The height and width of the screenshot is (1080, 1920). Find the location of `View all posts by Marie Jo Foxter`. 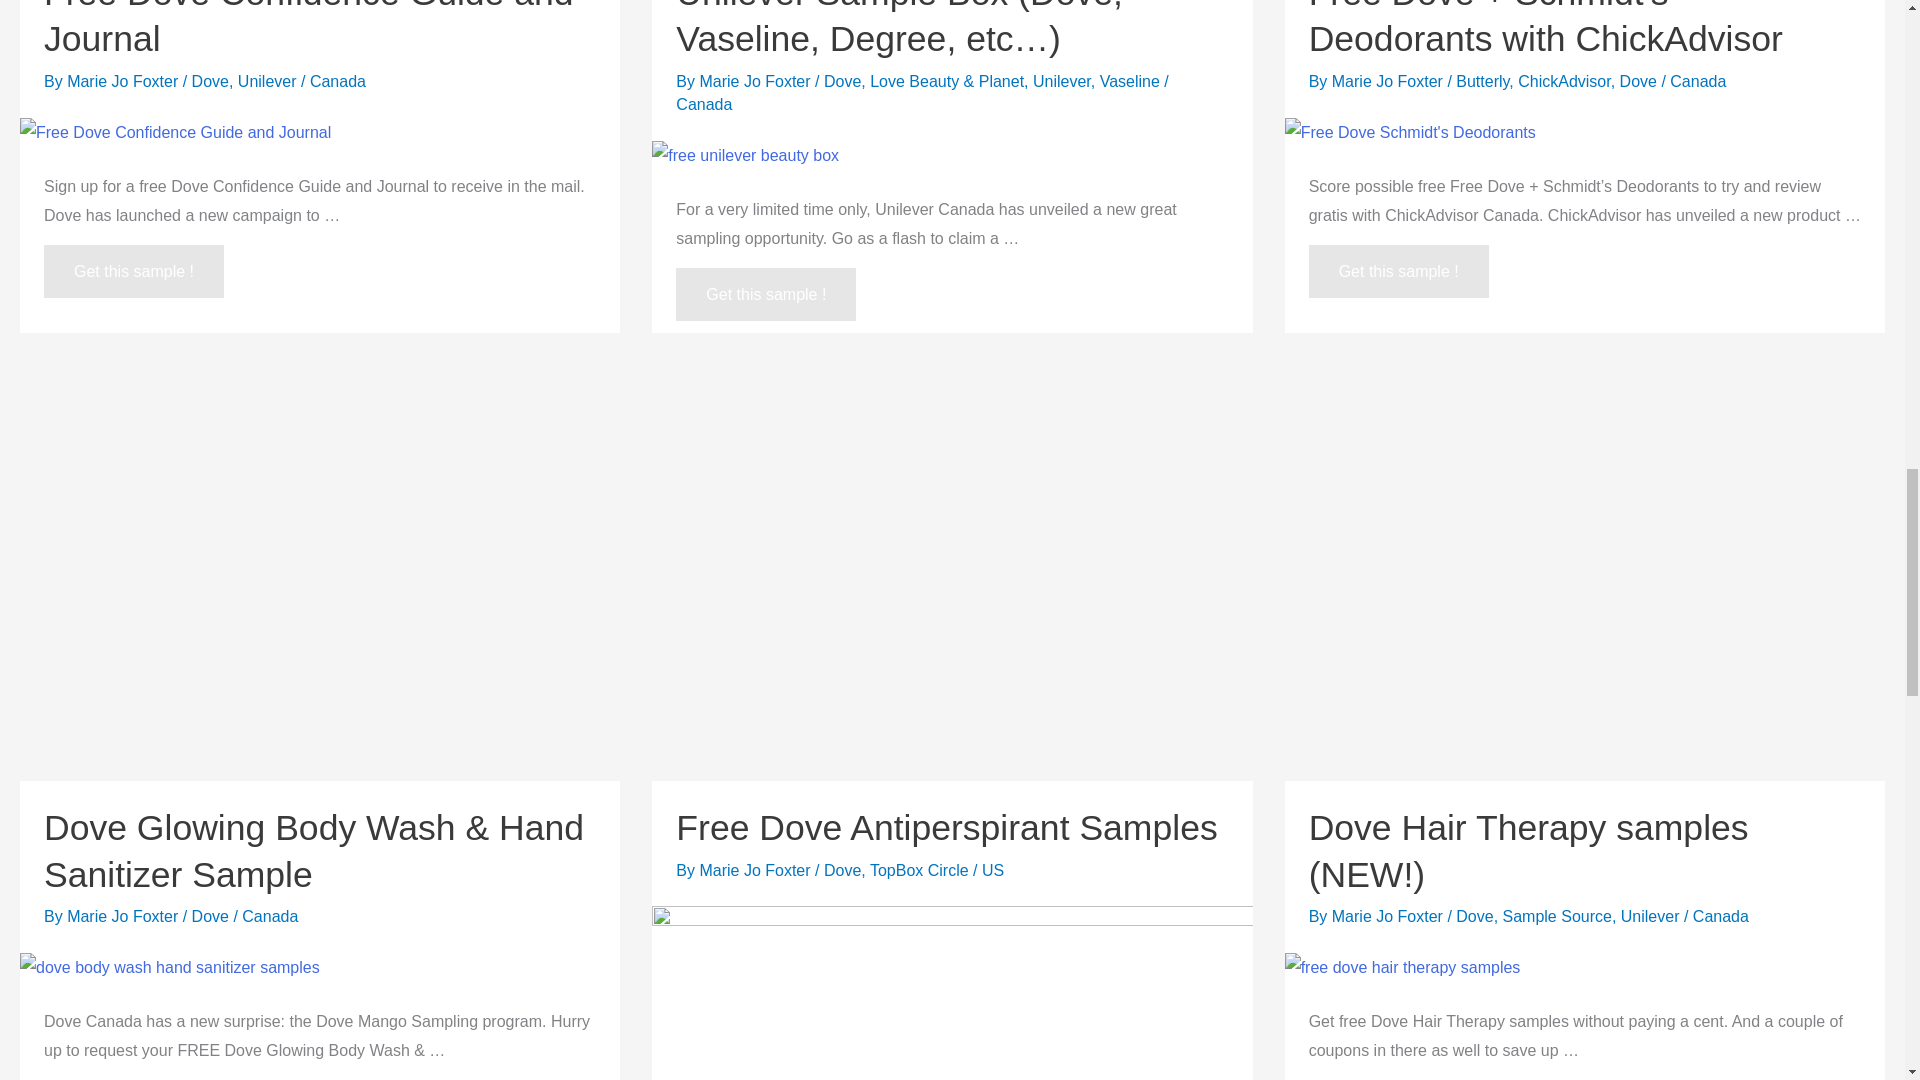

View all posts by Marie Jo Foxter is located at coordinates (756, 870).